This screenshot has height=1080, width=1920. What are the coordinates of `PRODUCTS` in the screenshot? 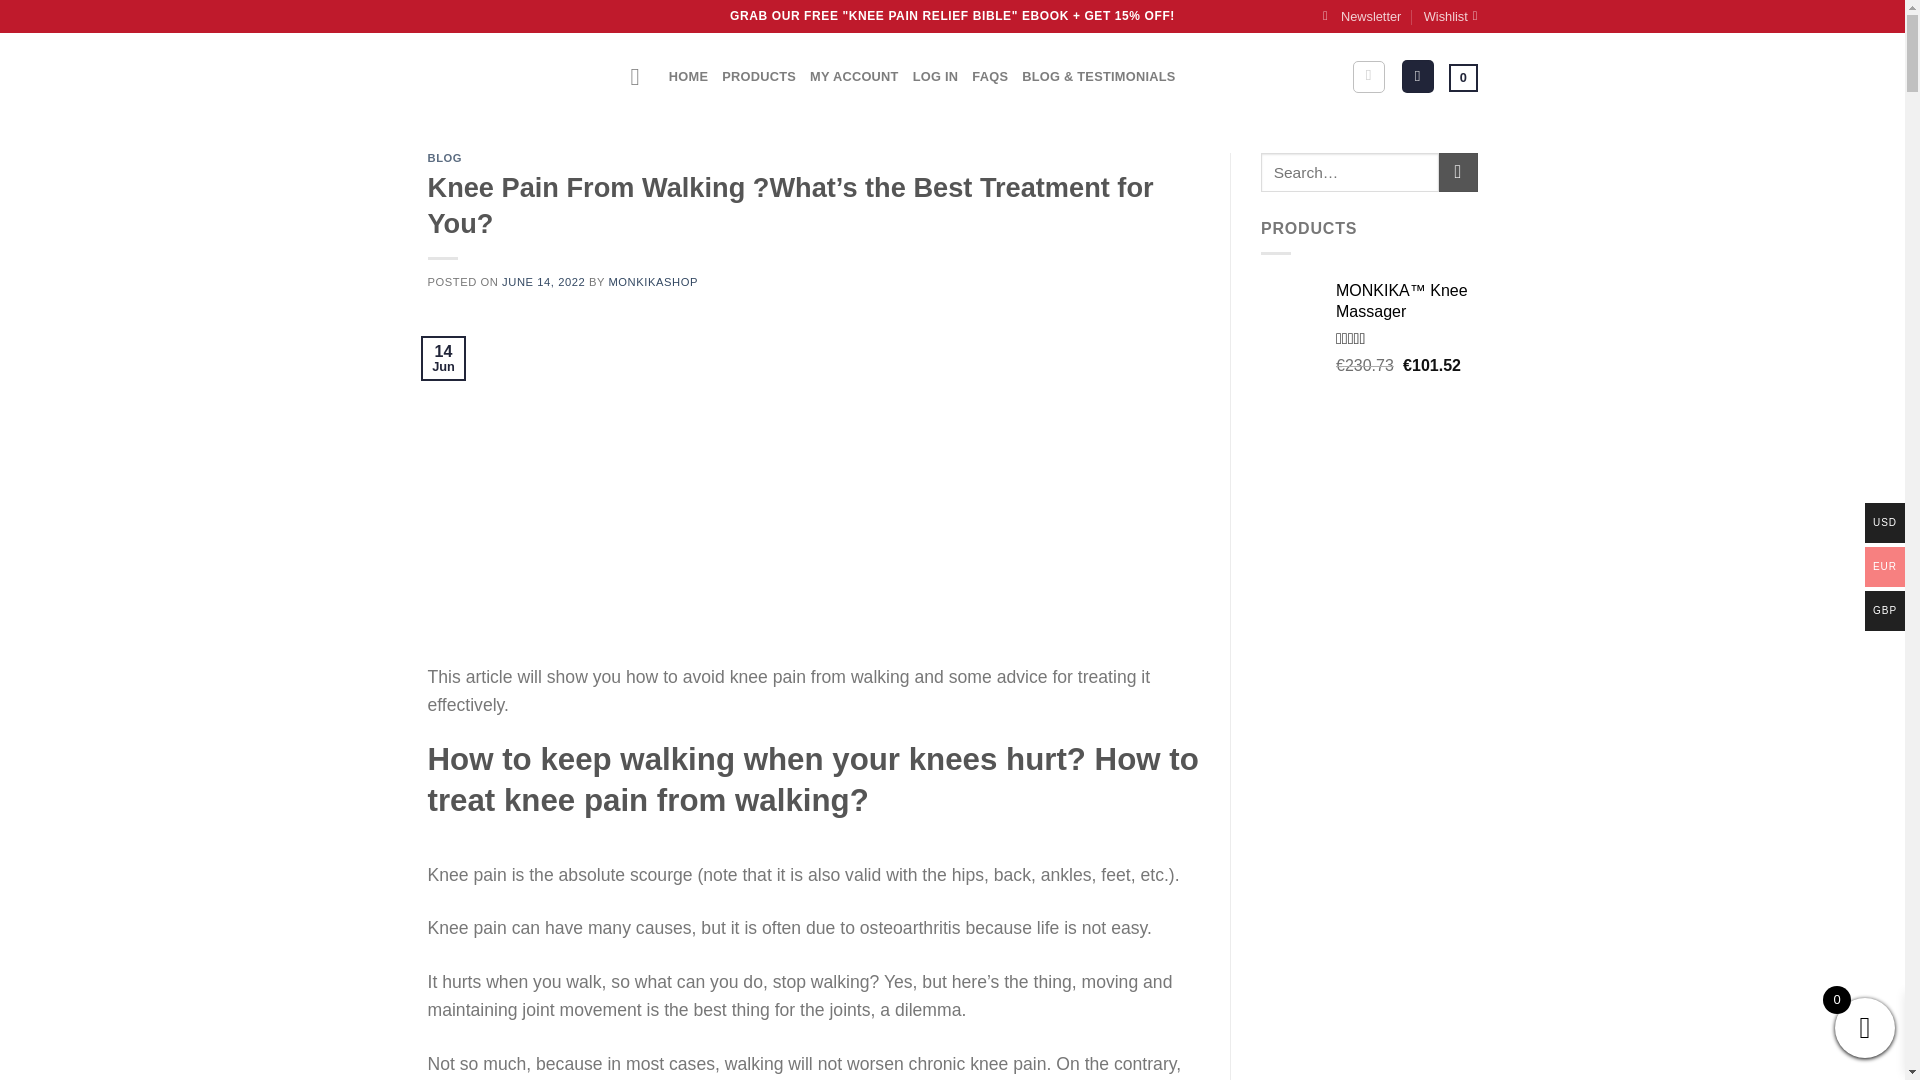 It's located at (758, 76).